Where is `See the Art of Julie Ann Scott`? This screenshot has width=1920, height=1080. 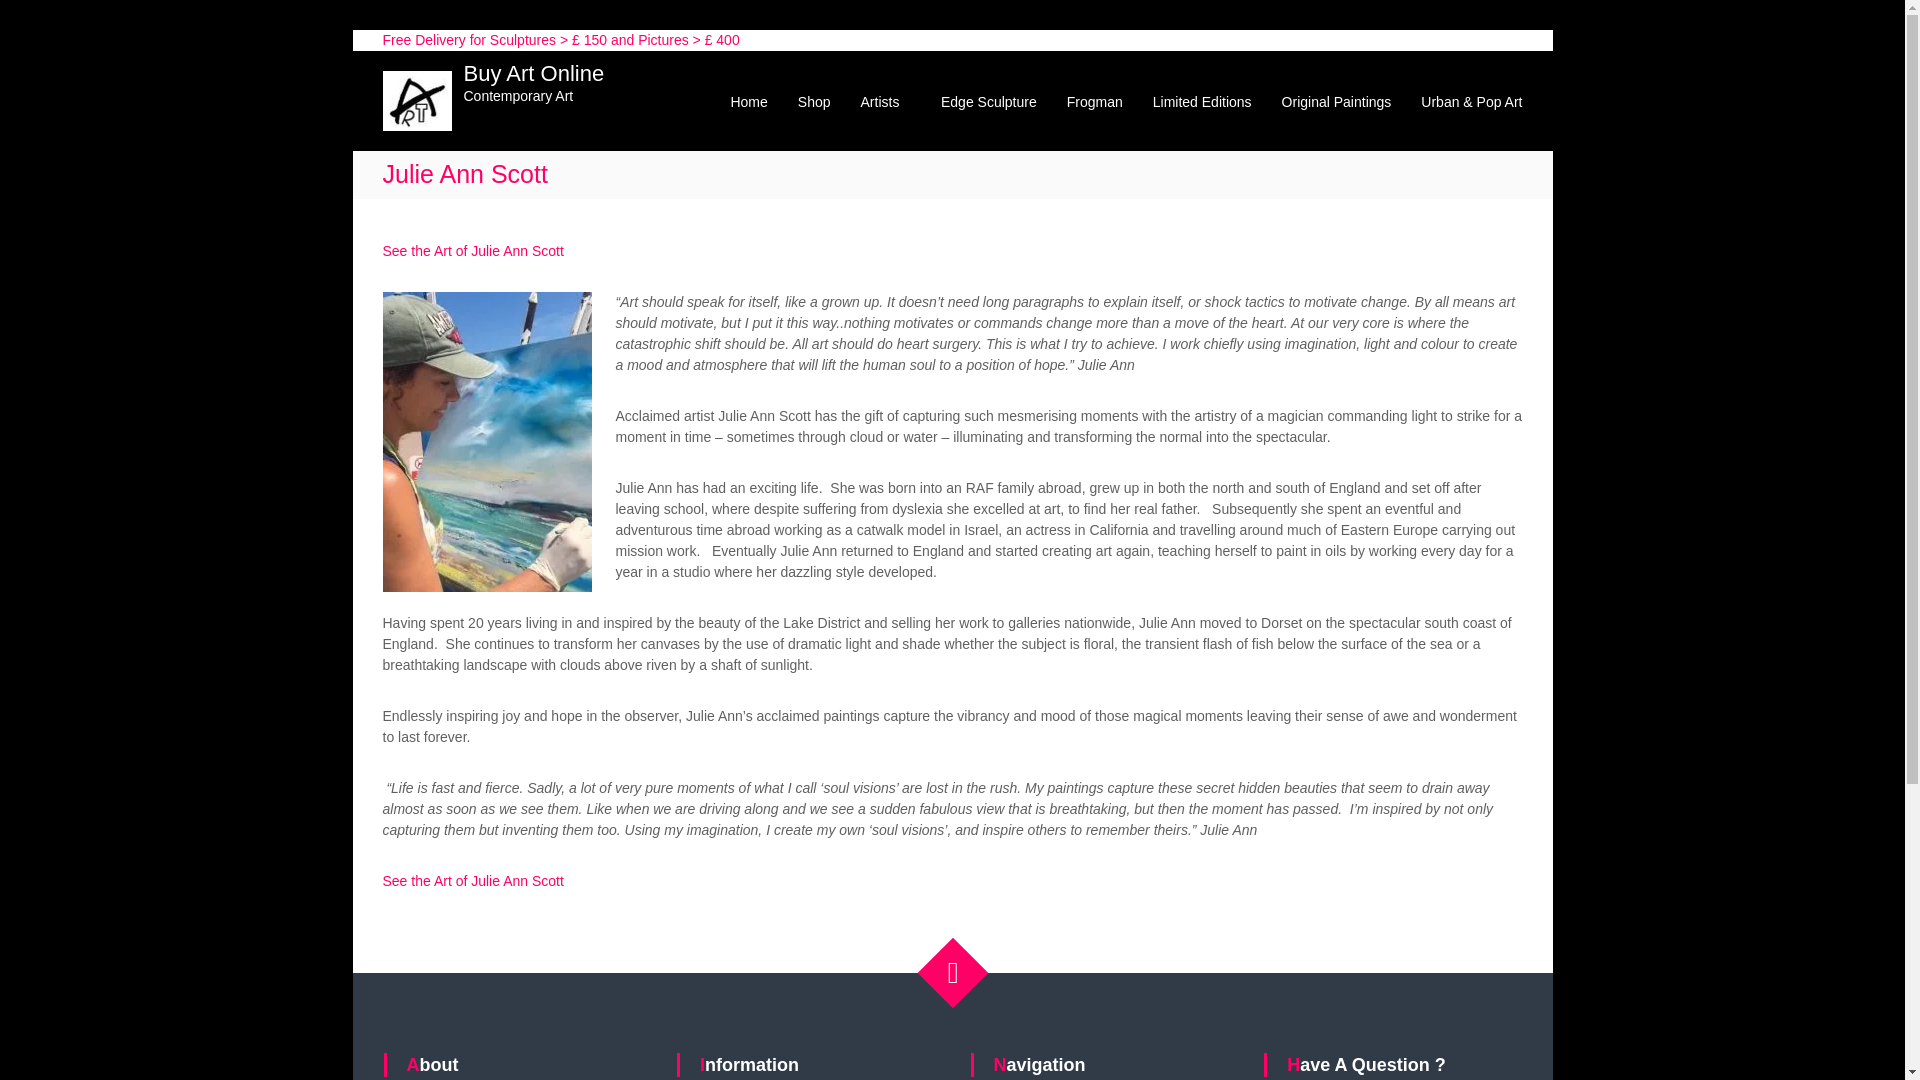
See the Art of Julie Ann Scott is located at coordinates (472, 250).